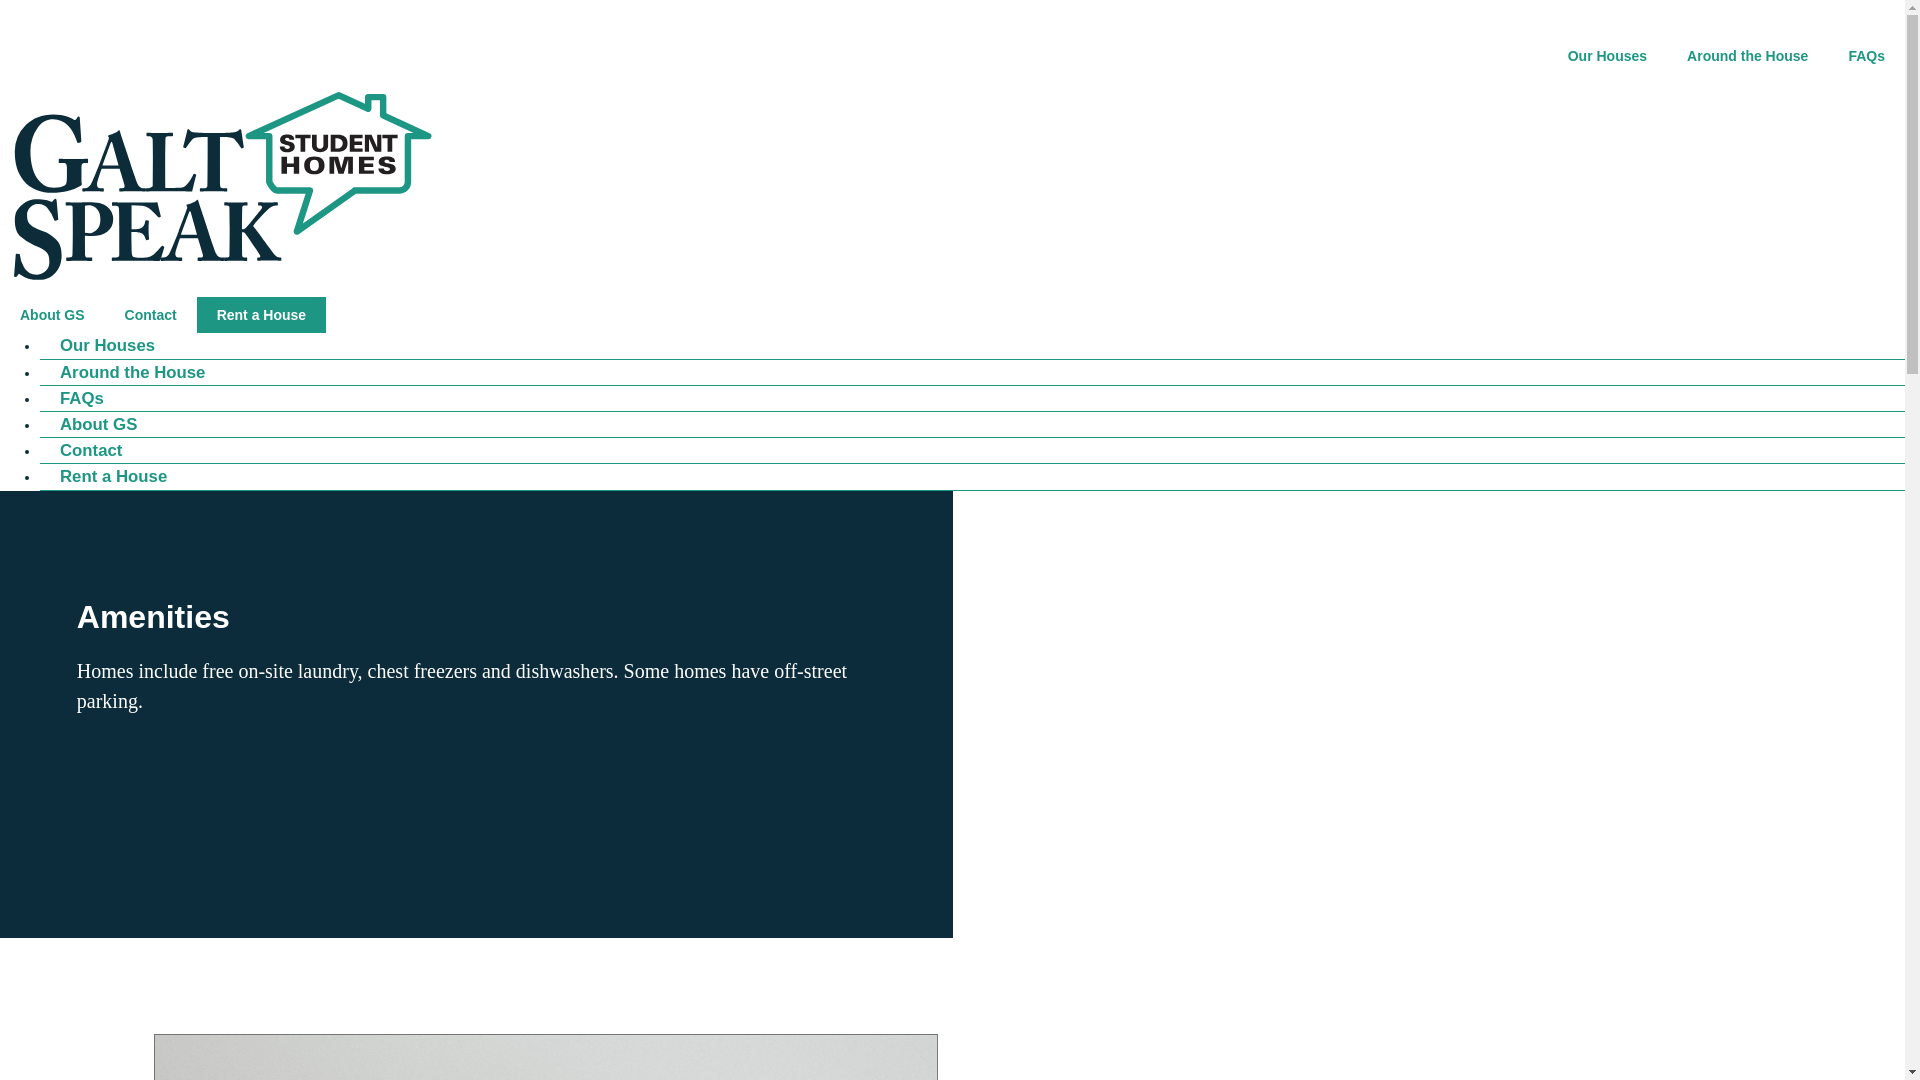  I want to click on About GS, so click(52, 314).